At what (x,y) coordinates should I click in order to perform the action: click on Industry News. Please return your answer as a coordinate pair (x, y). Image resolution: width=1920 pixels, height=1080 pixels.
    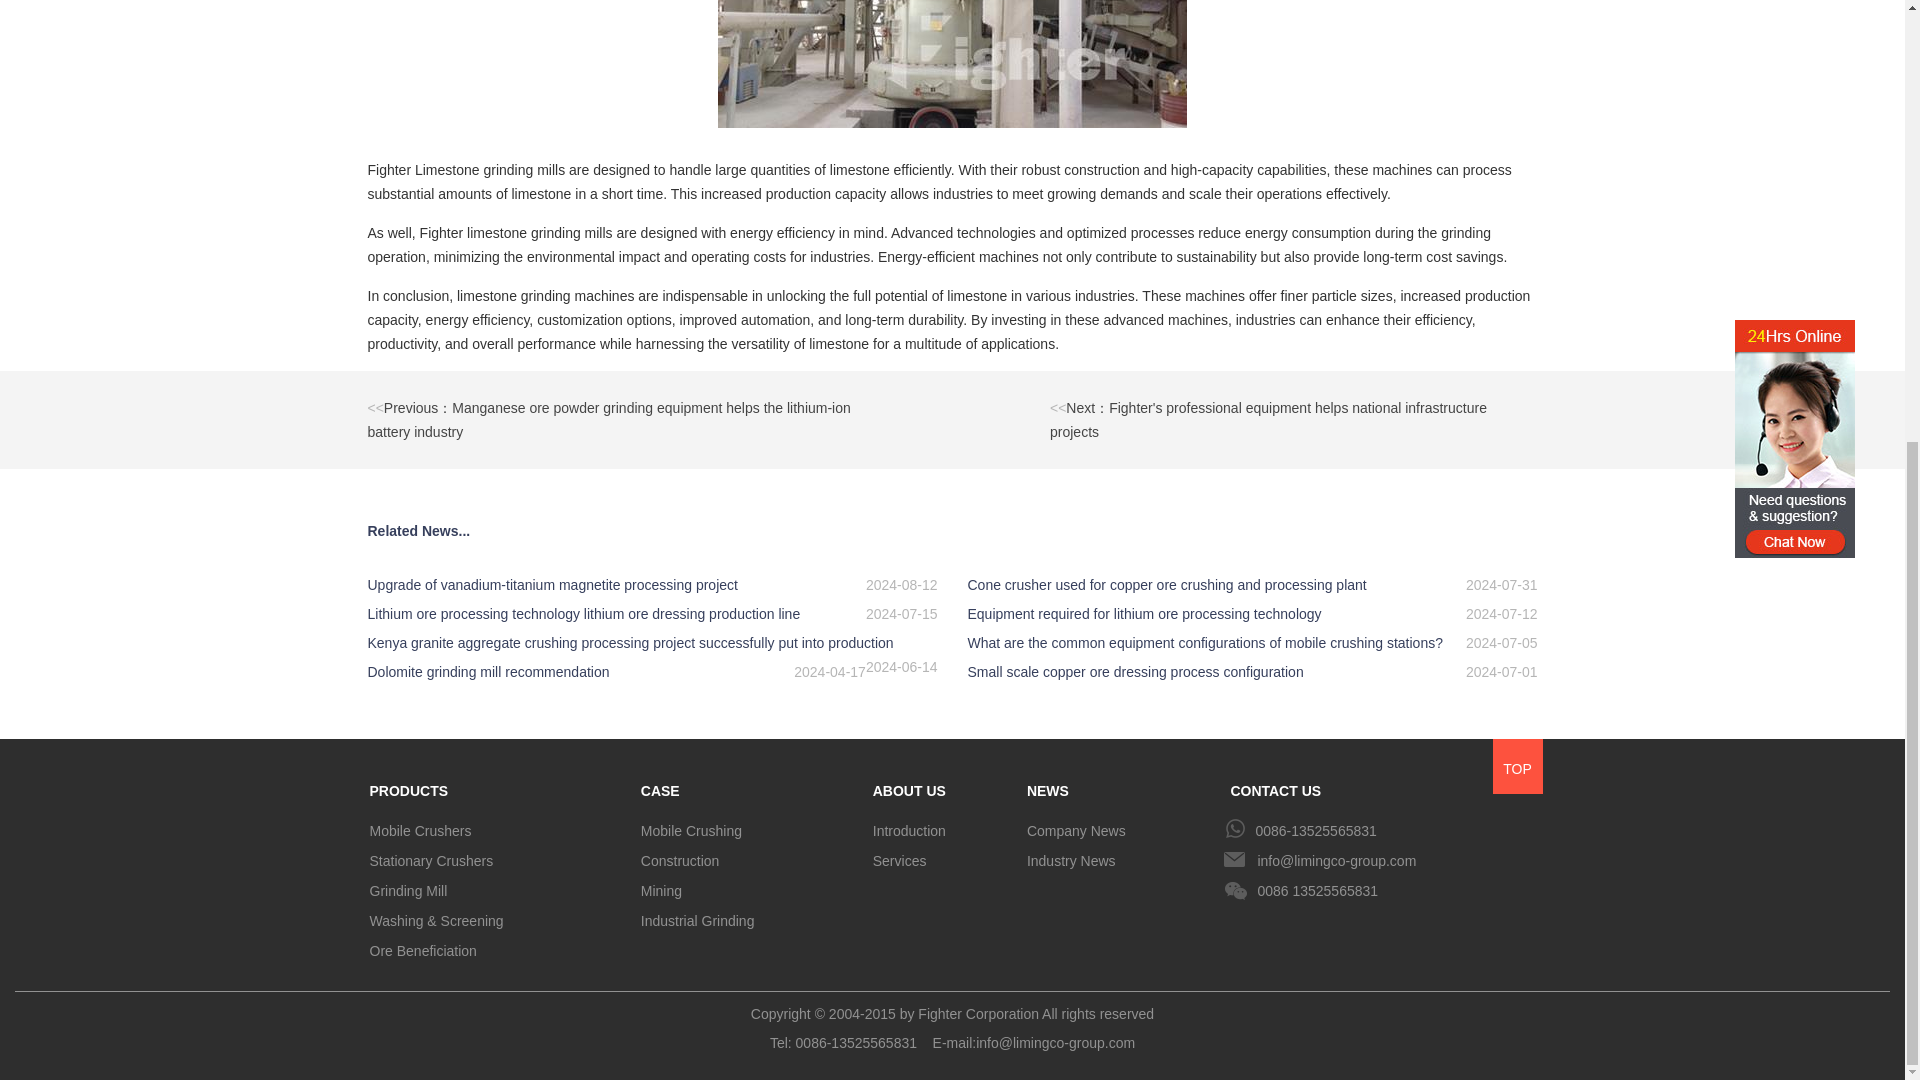
    Looking at the image, I should click on (1121, 860).